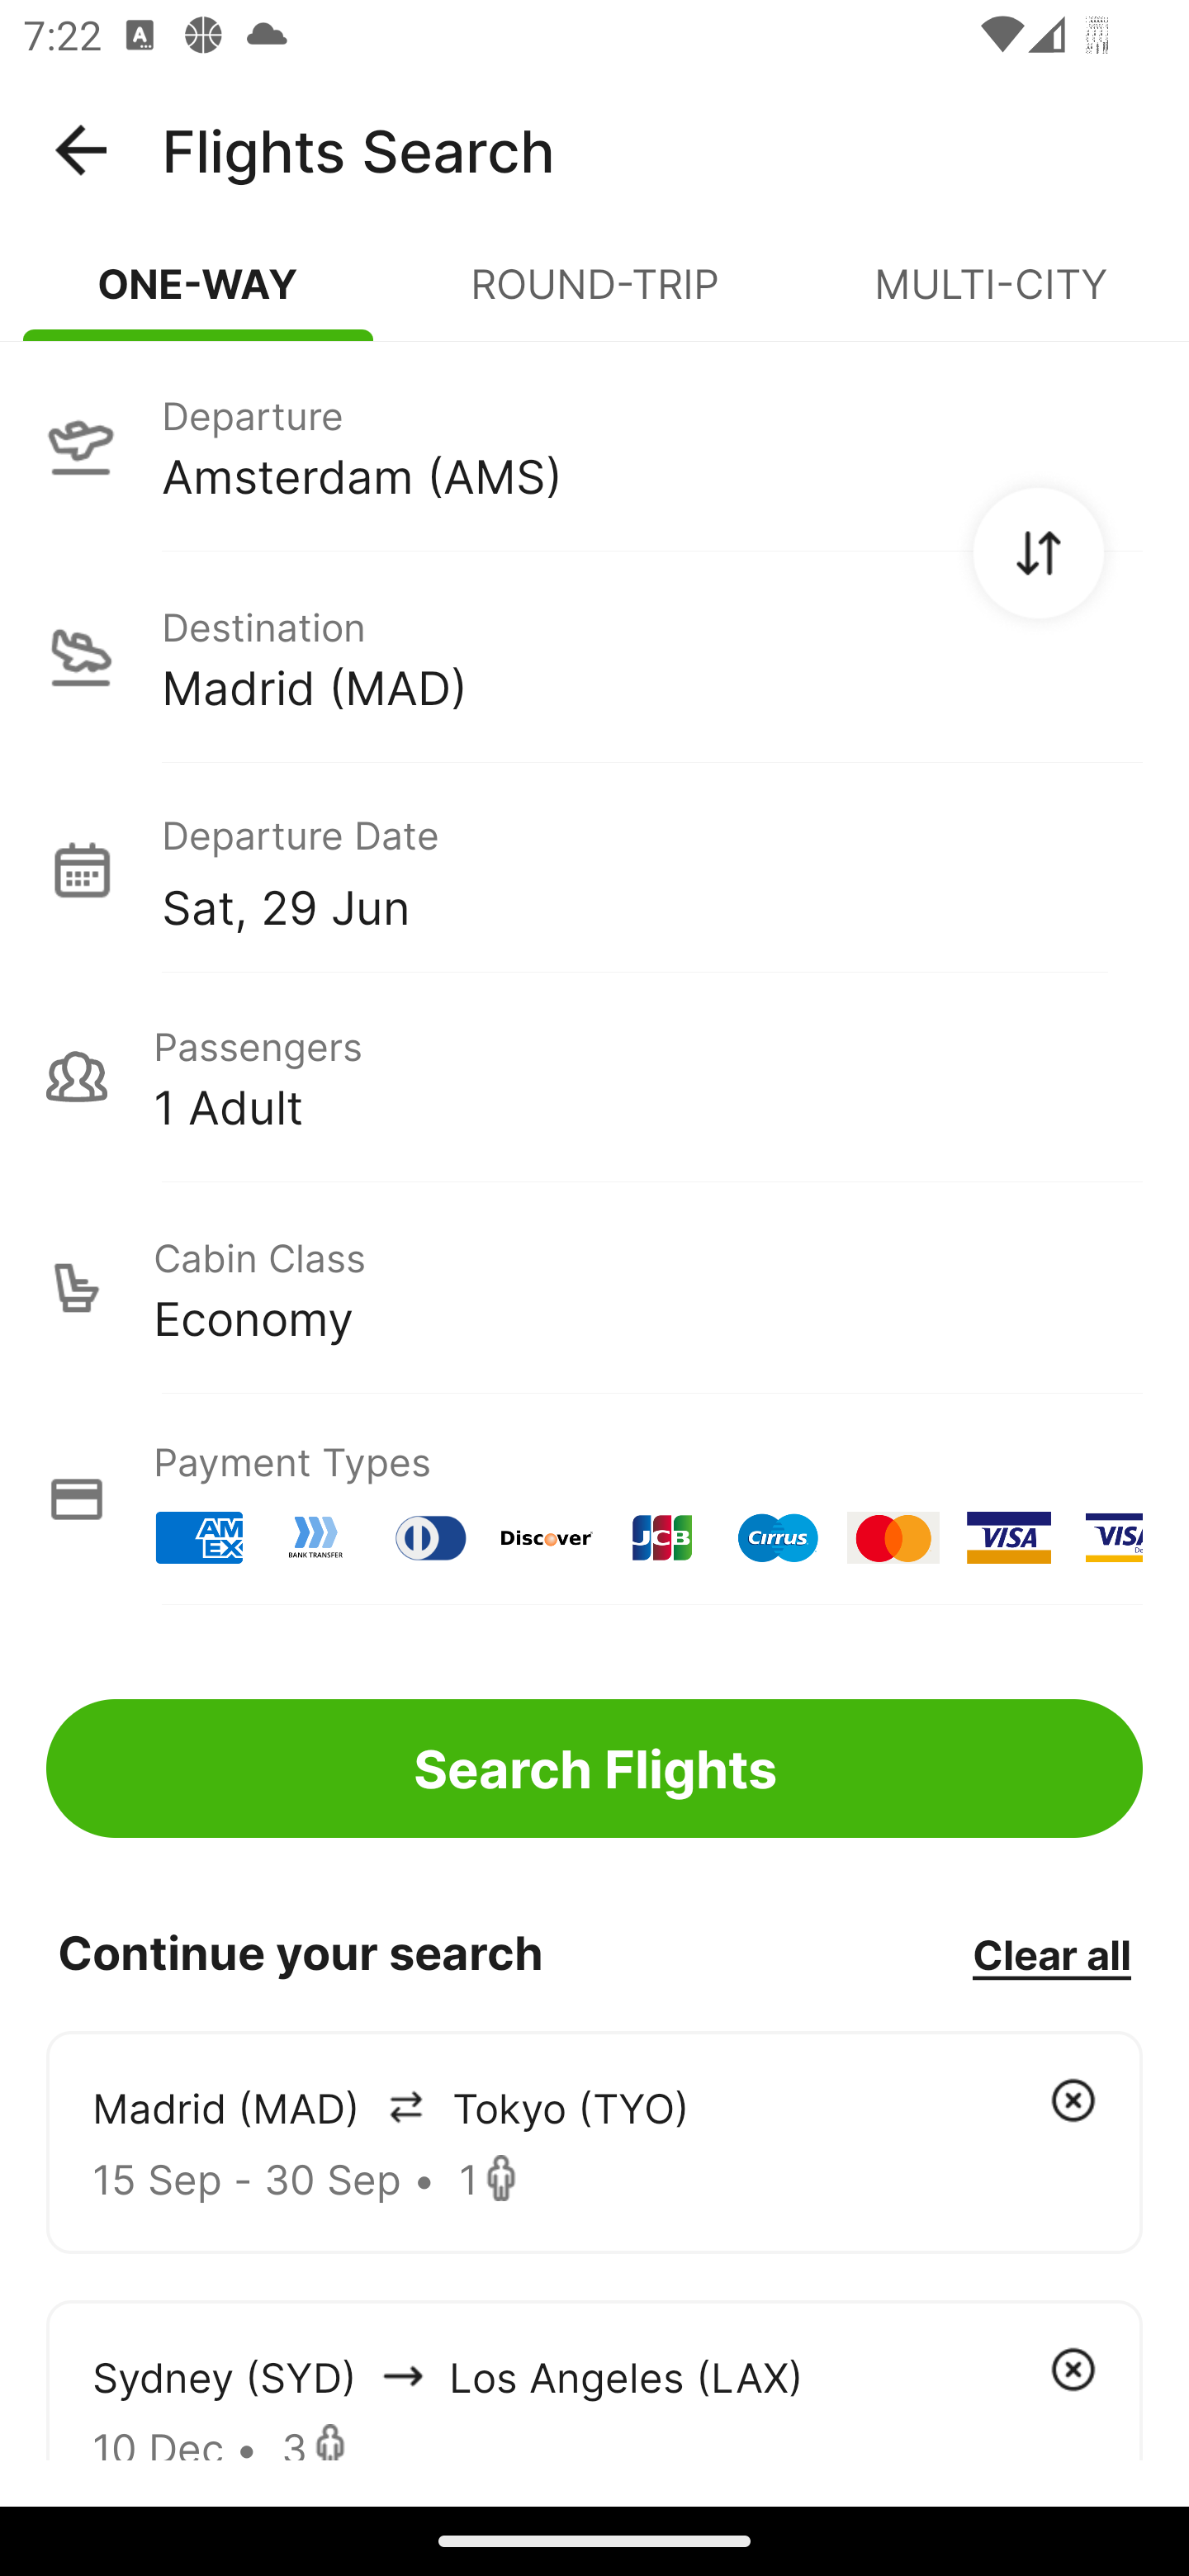 The width and height of the screenshot is (1189, 2576). What do you see at coordinates (594, 1499) in the screenshot?
I see `Payment Types` at bounding box center [594, 1499].